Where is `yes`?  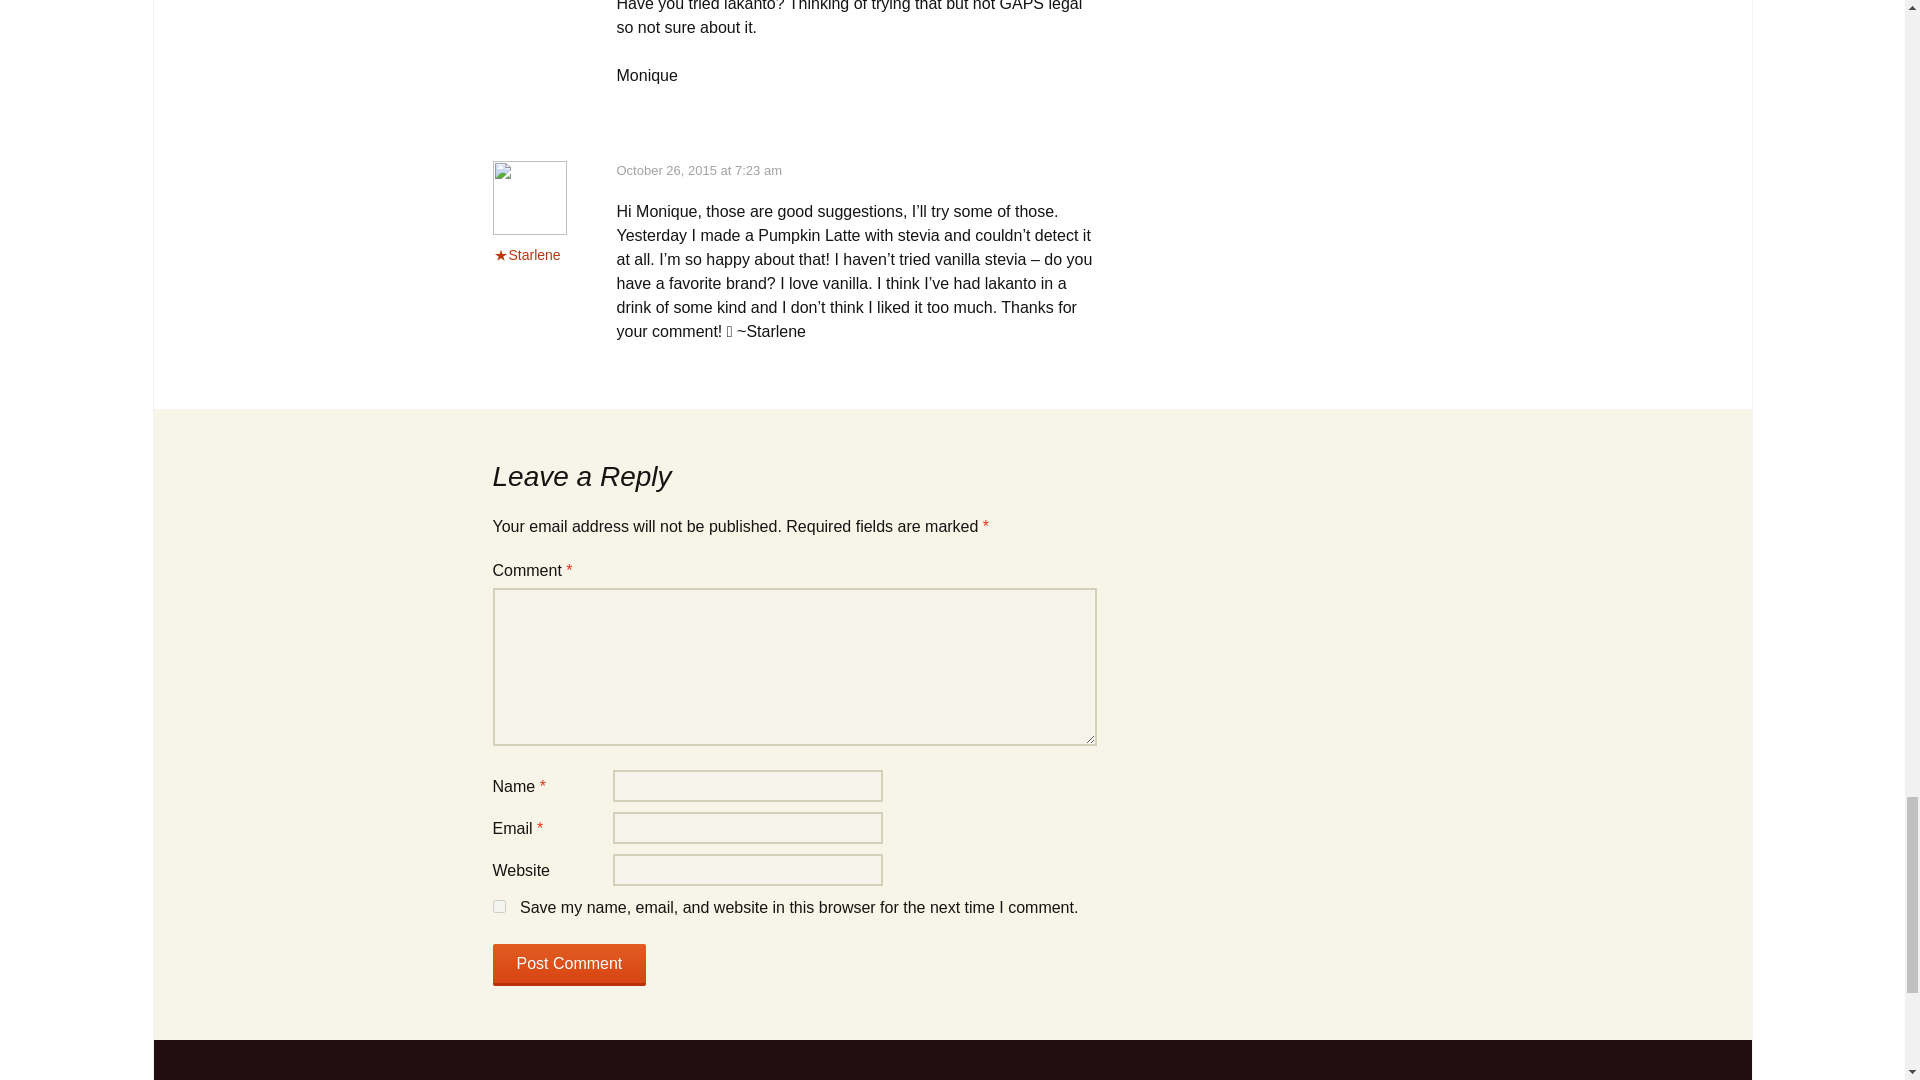 yes is located at coordinates (498, 906).